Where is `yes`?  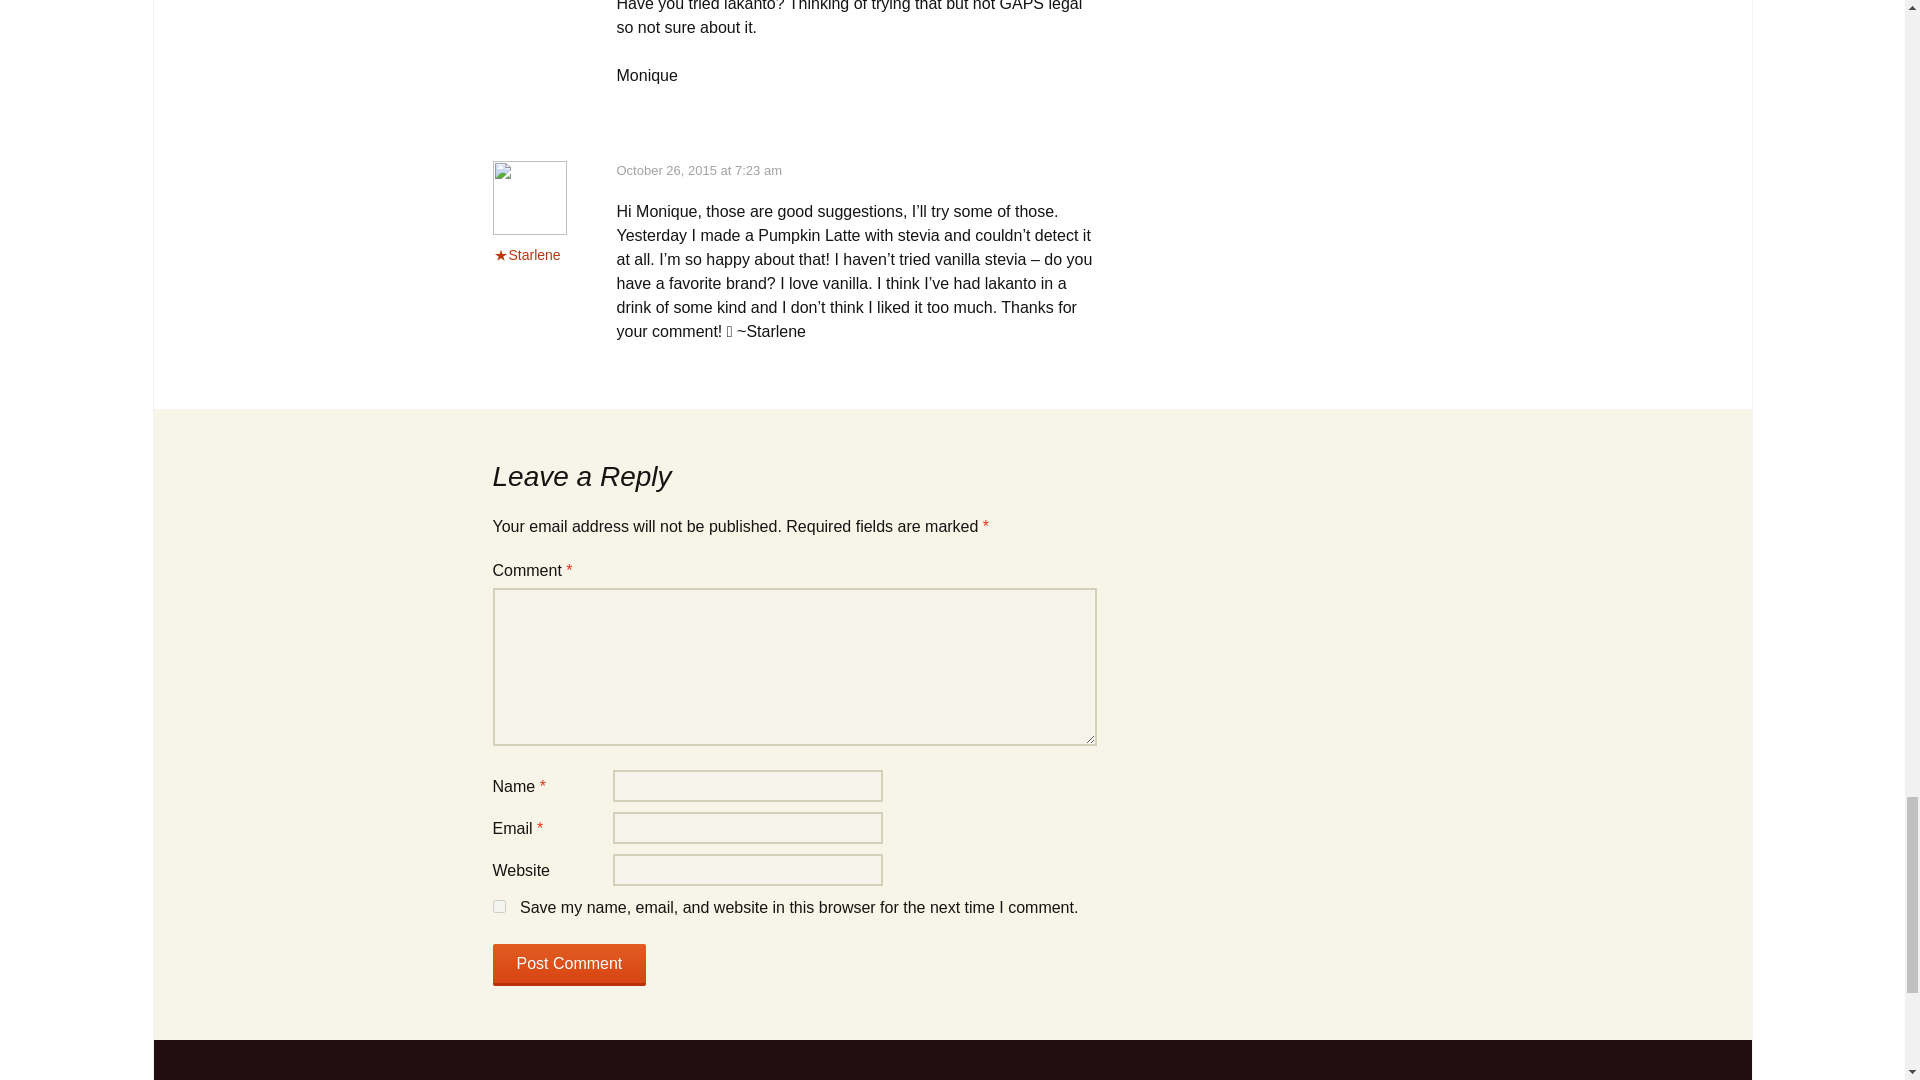 yes is located at coordinates (498, 906).